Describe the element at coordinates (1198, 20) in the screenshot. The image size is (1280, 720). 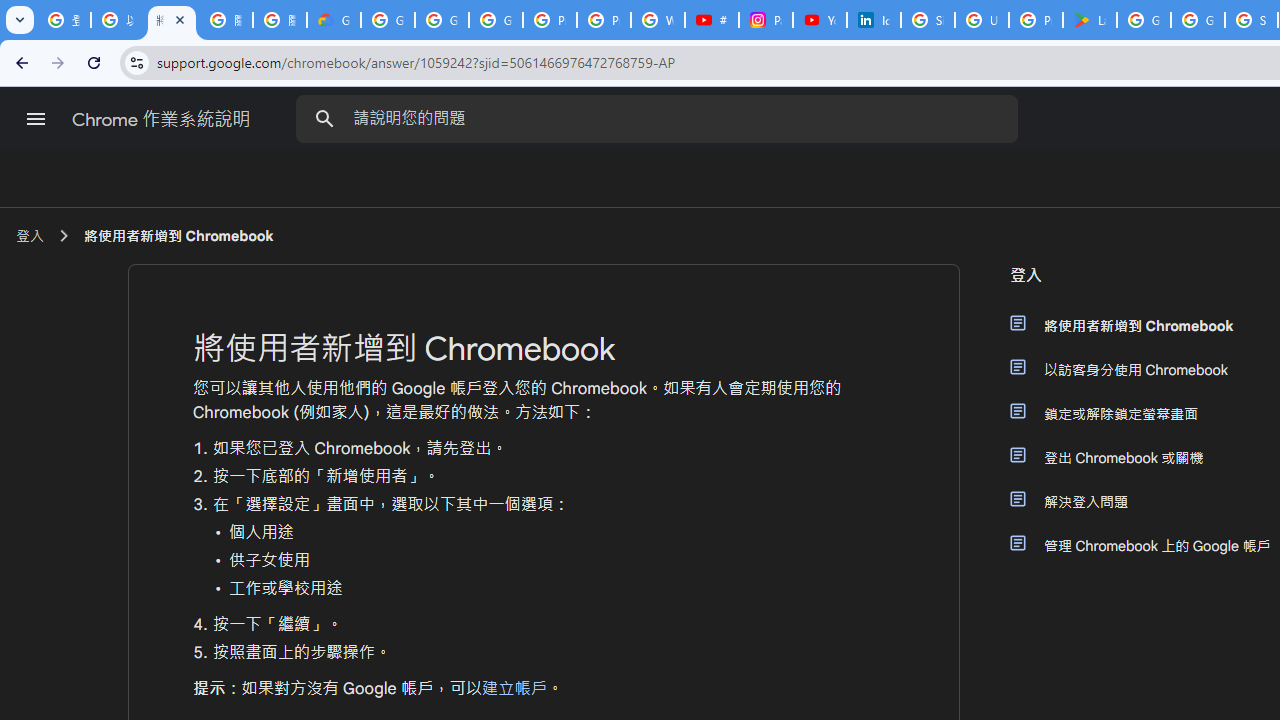
I see `Google Workspace - Specific Terms` at that location.